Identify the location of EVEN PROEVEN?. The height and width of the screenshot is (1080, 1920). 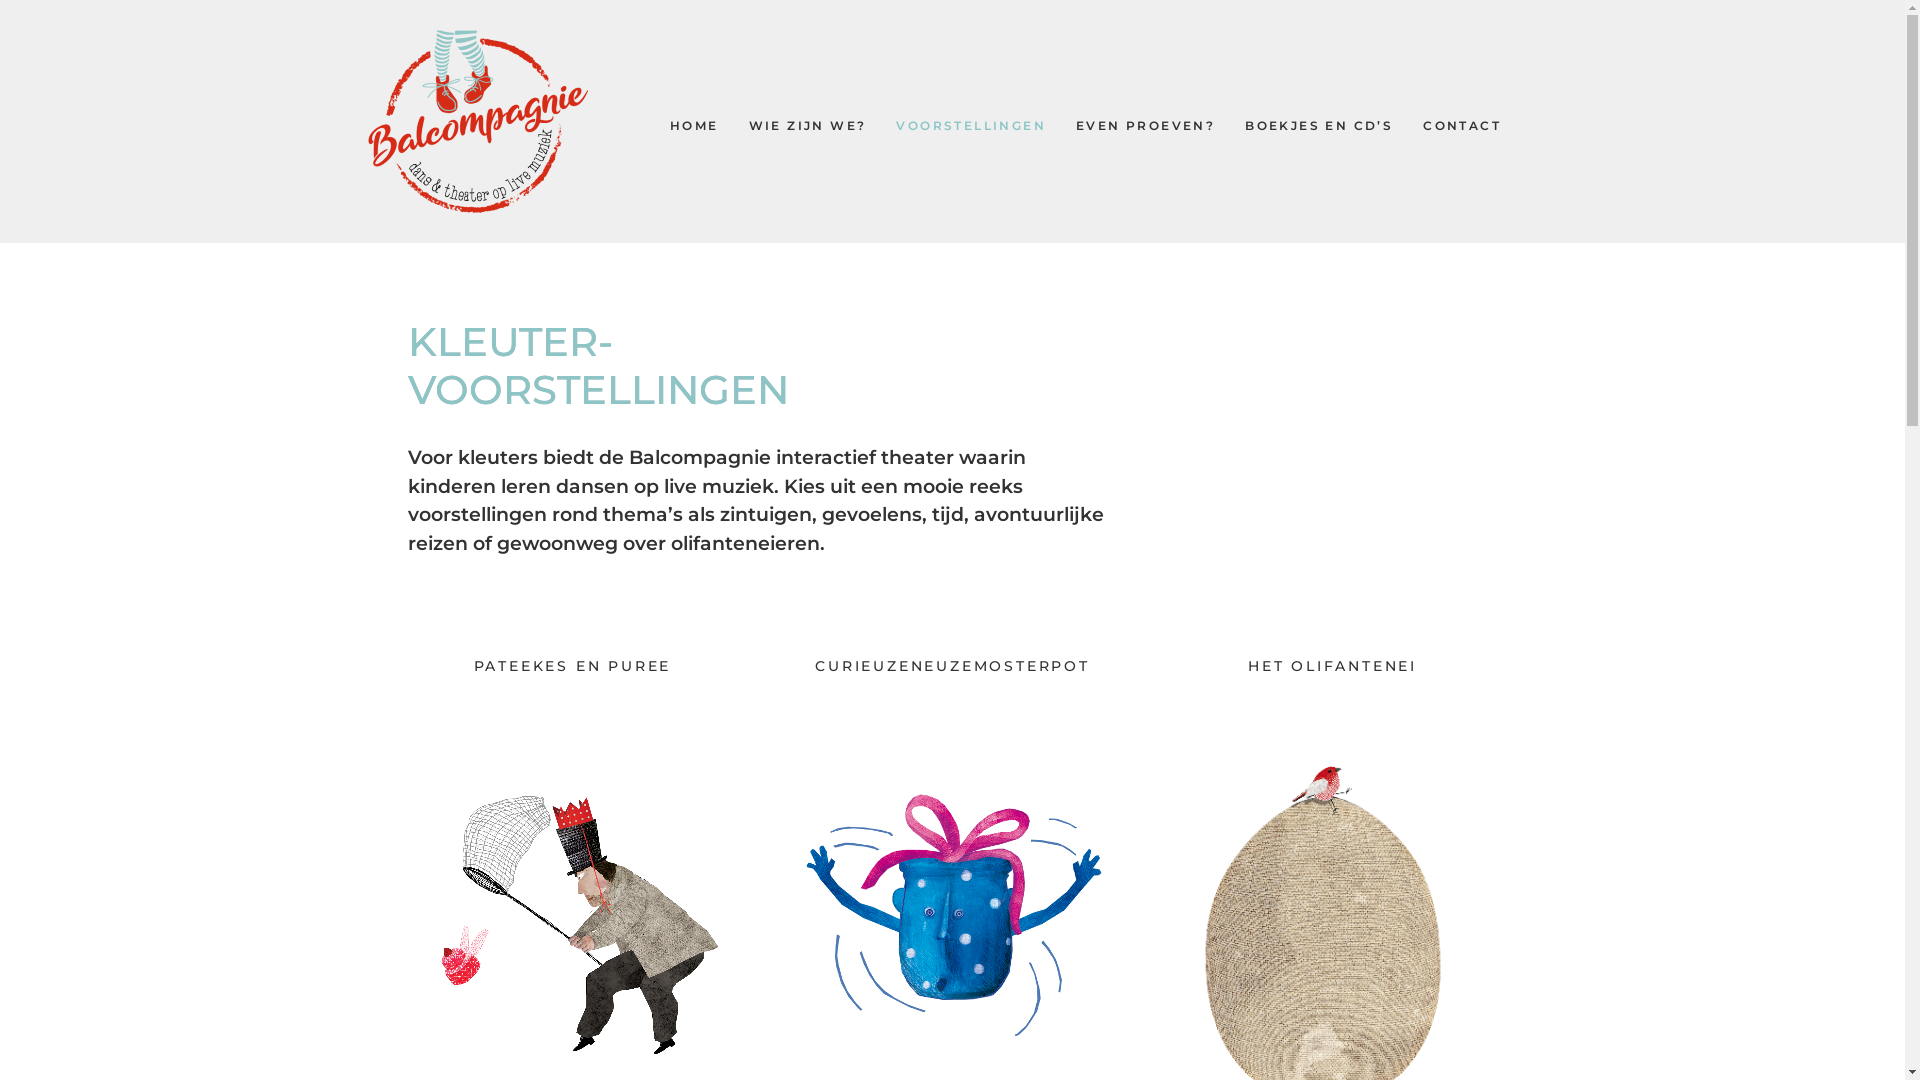
(1146, 126).